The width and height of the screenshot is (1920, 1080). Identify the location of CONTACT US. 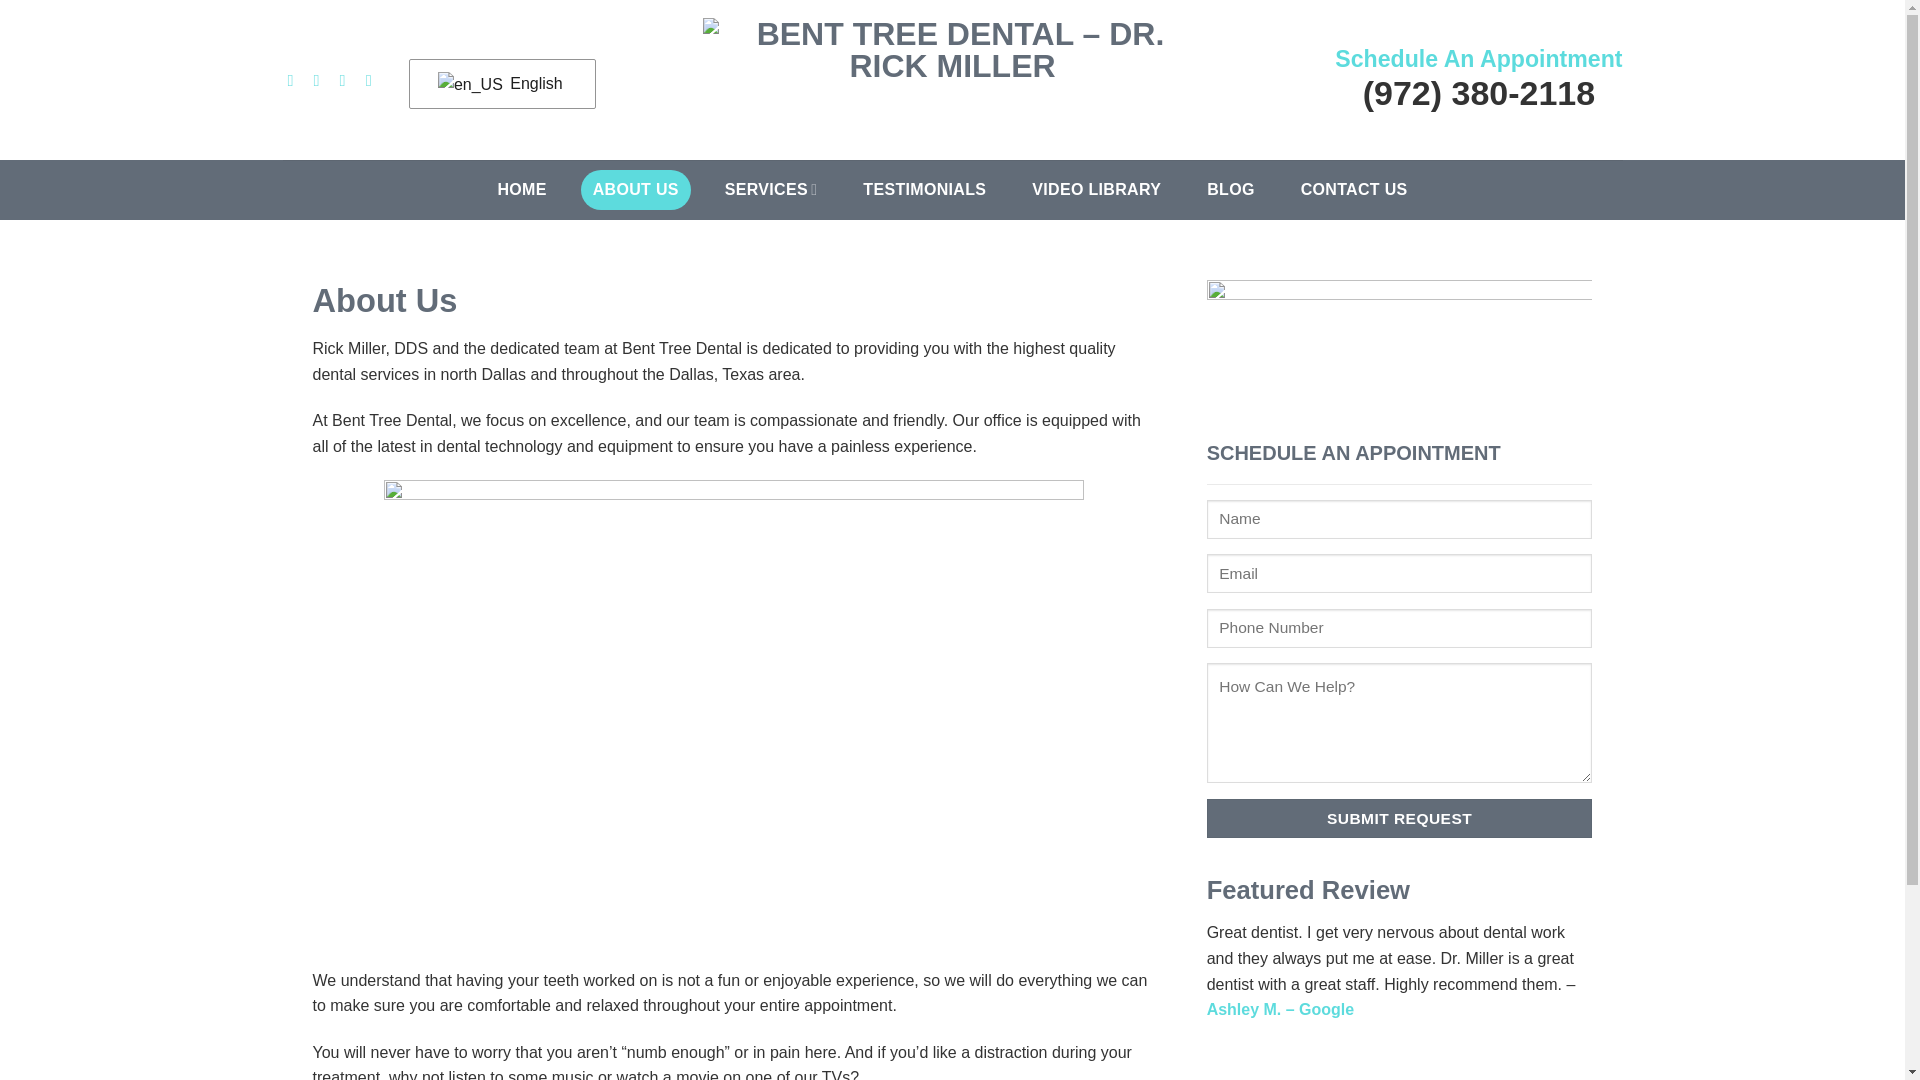
(1354, 189).